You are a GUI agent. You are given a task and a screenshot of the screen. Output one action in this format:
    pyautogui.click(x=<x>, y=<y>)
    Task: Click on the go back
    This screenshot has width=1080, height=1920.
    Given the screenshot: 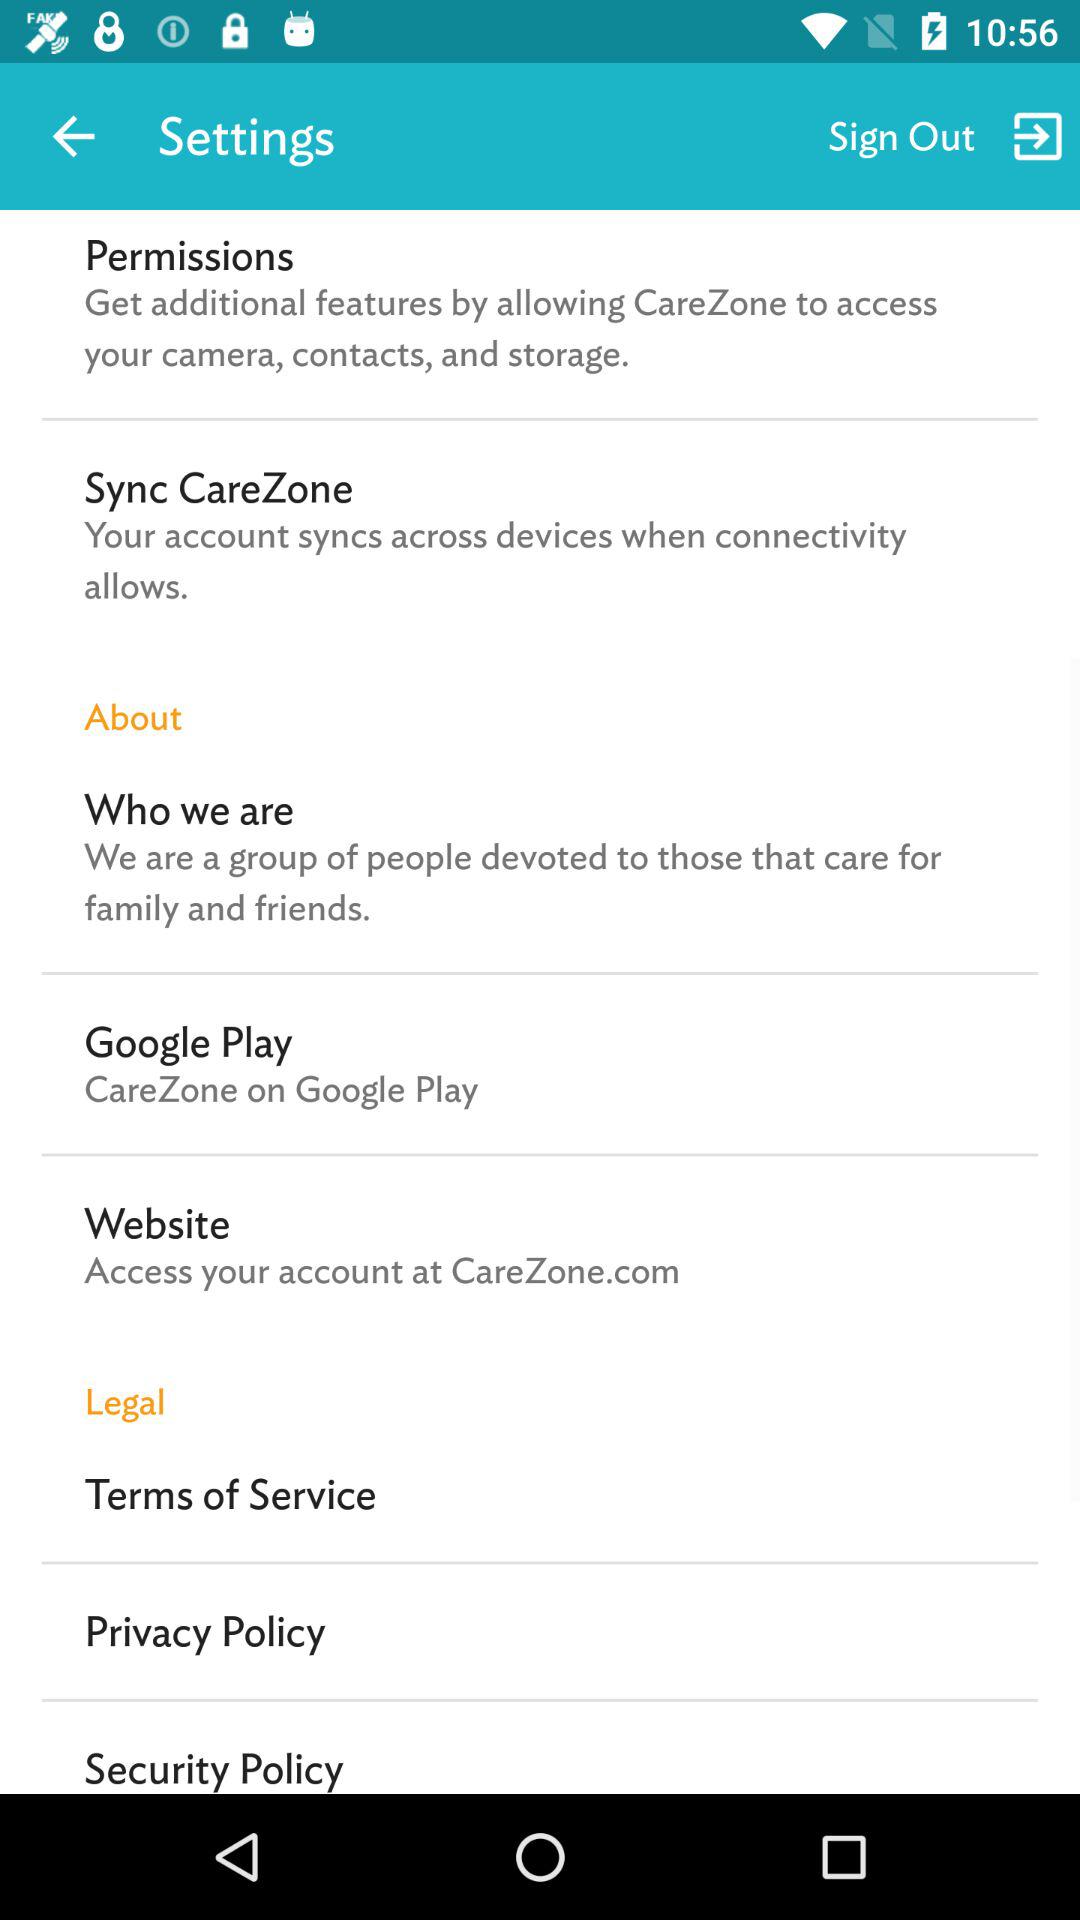 What is the action you would take?
    pyautogui.click(x=74, y=136)
    